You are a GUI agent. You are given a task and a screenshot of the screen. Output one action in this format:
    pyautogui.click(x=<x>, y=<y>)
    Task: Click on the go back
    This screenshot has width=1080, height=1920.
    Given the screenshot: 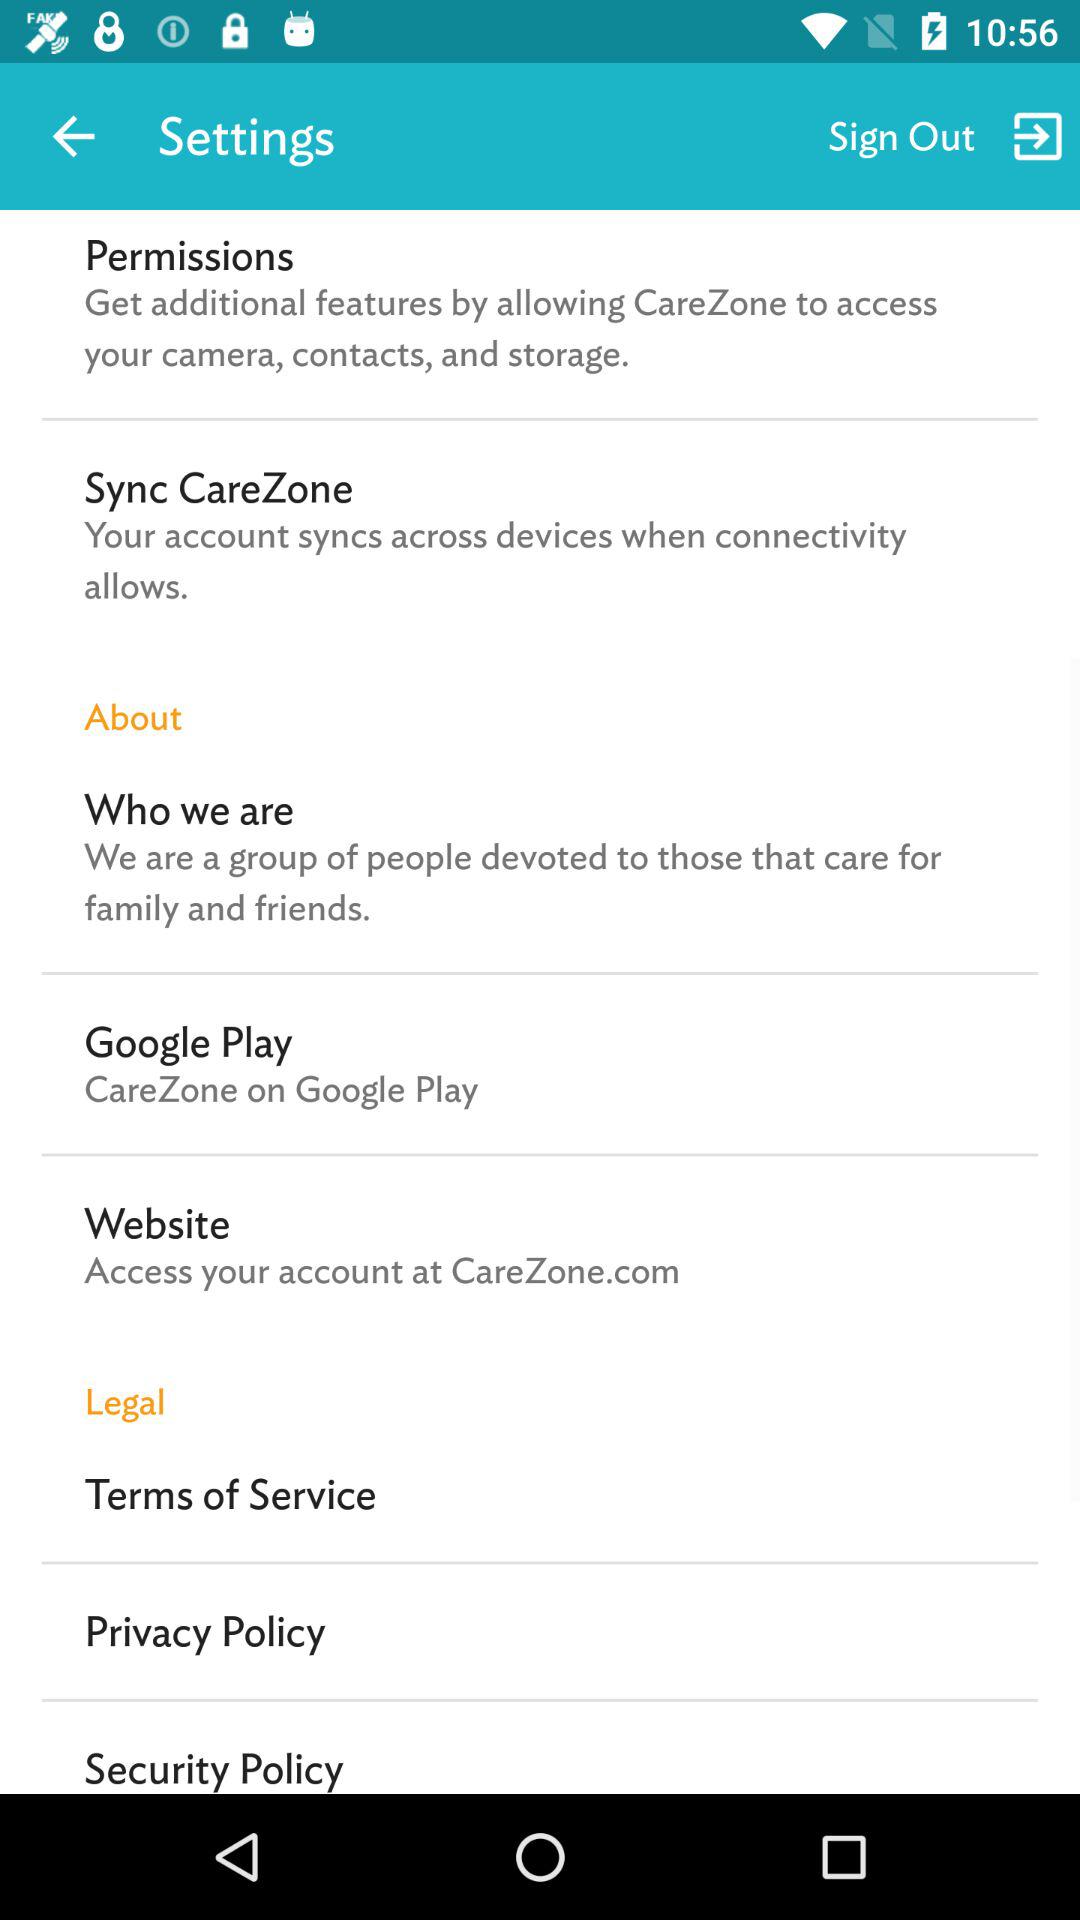 What is the action you would take?
    pyautogui.click(x=74, y=136)
    